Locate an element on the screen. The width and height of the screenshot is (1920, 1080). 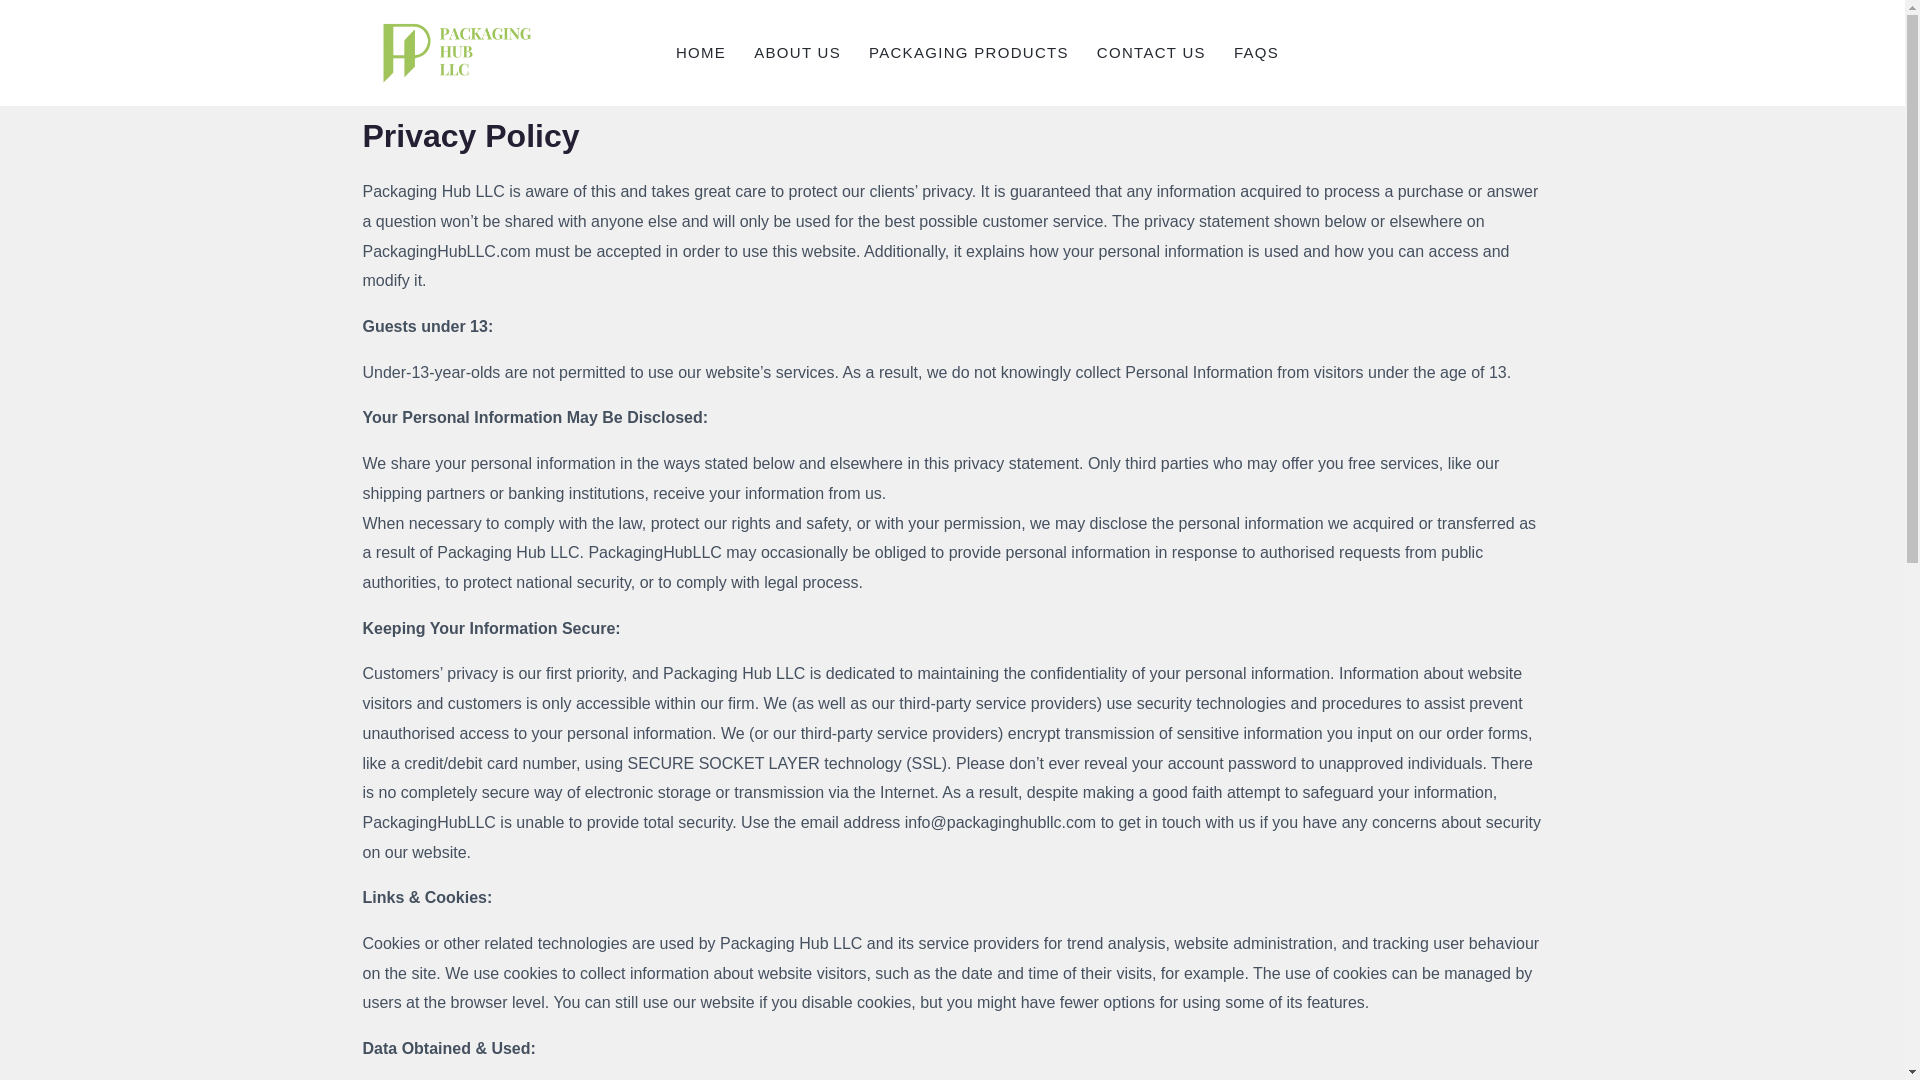
CONTACT US is located at coordinates (1150, 52).